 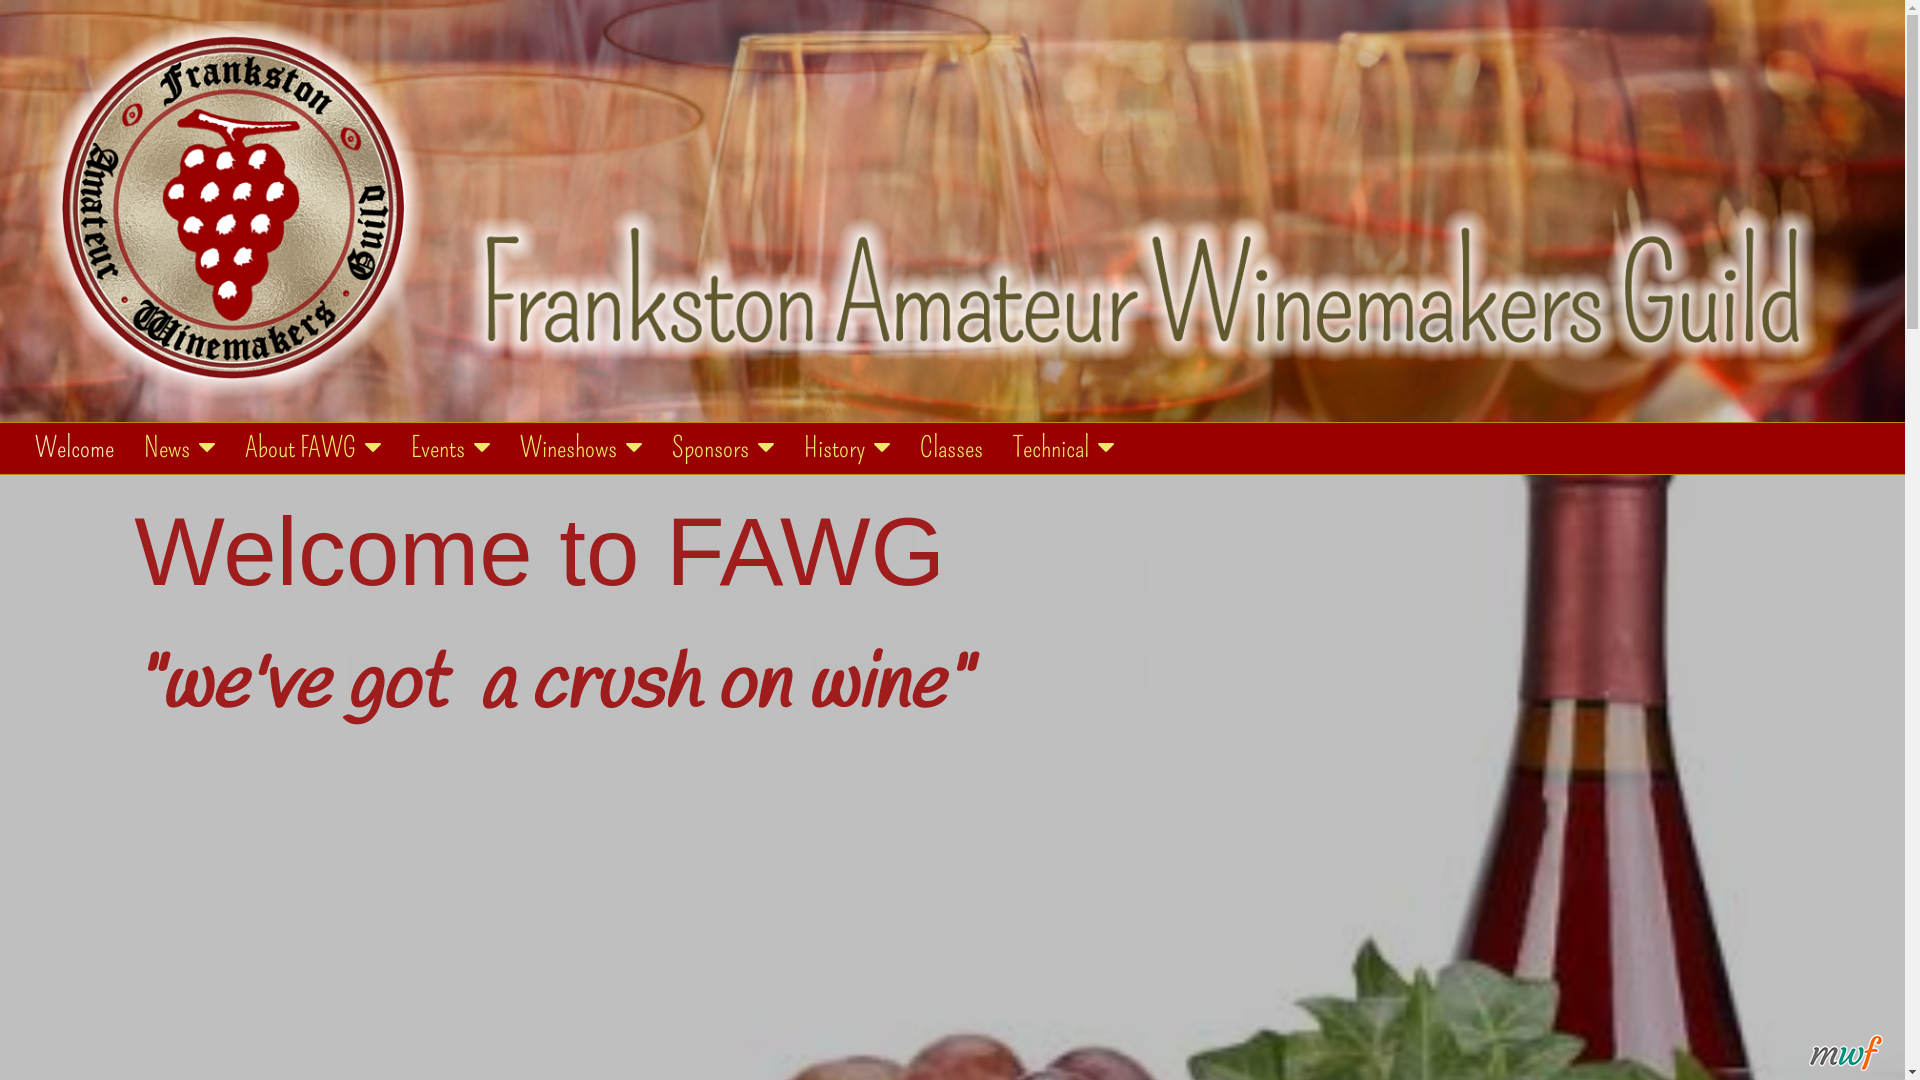 I want to click on About FAWG, so click(x=312, y=448).